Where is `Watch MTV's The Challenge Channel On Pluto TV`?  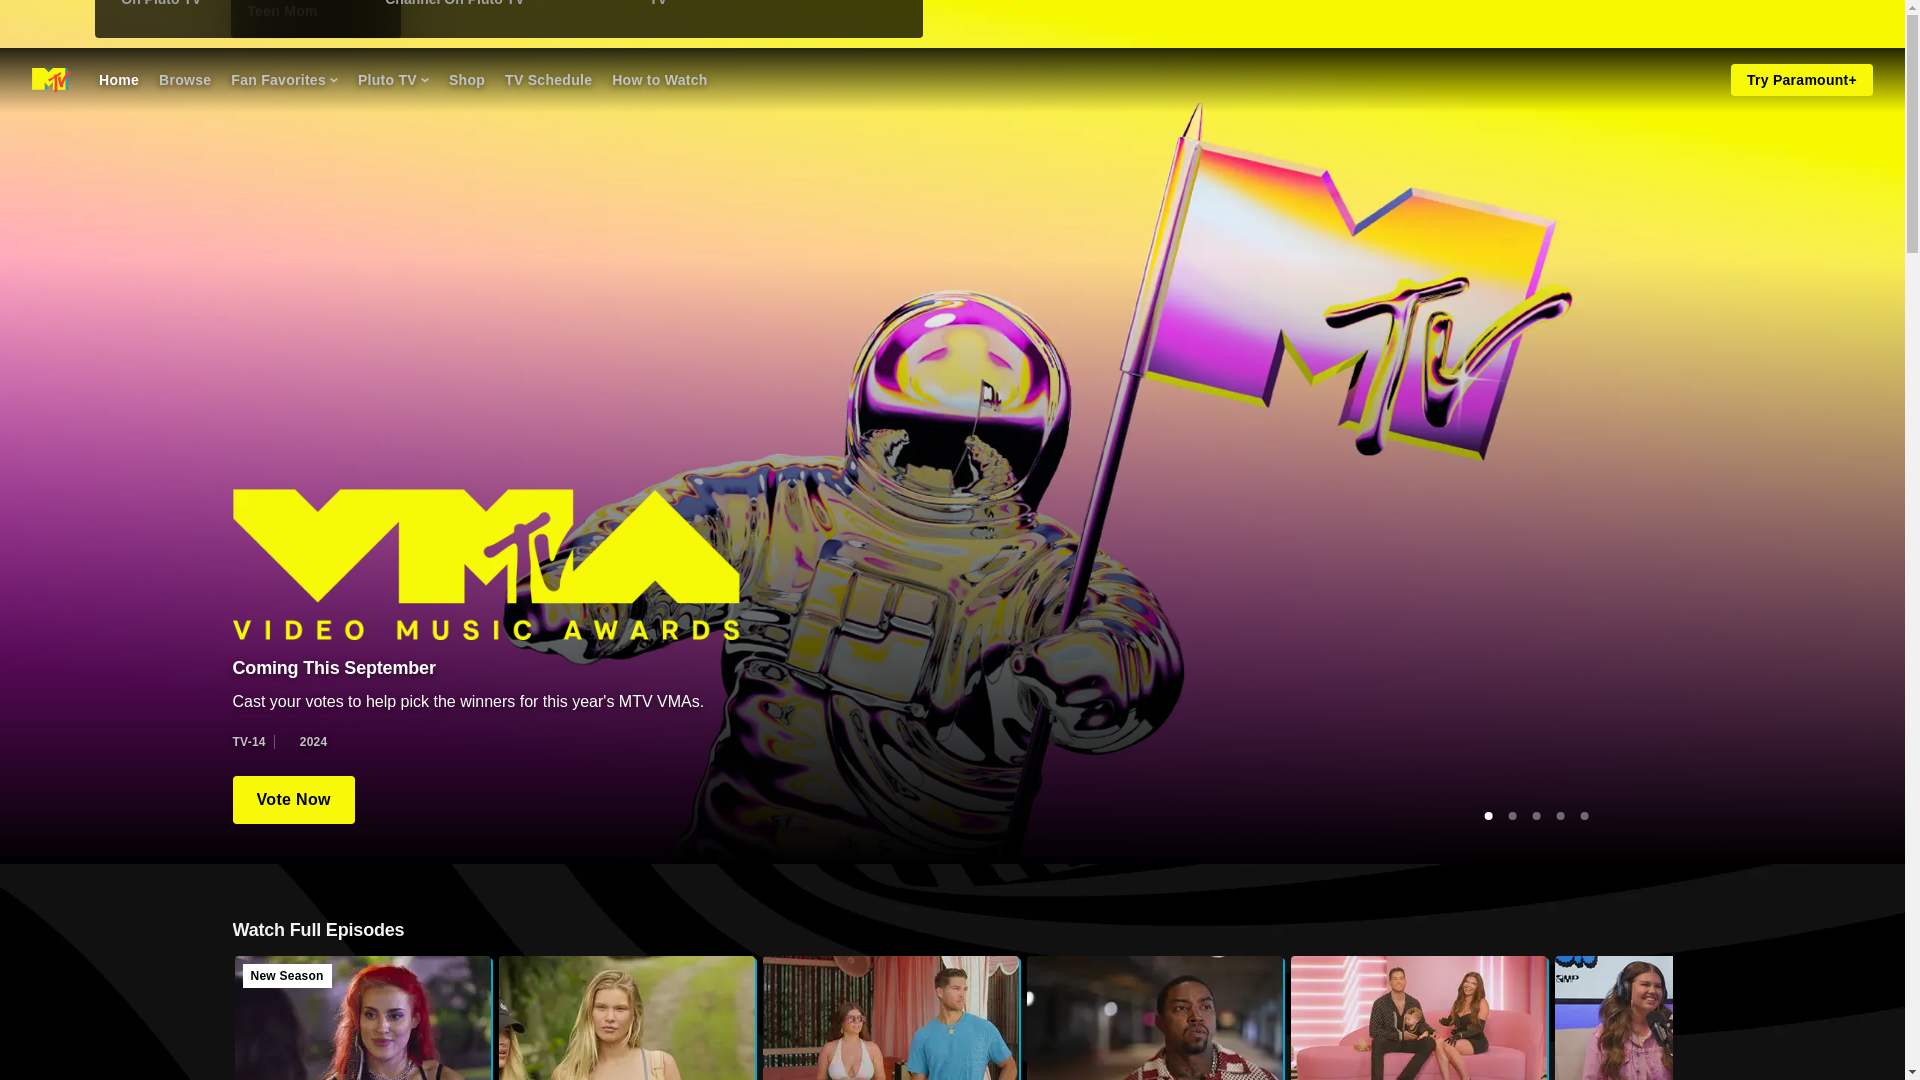 Watch MTV's The Challenge Channel On Pluto TV is located at coordinates (504, 9).